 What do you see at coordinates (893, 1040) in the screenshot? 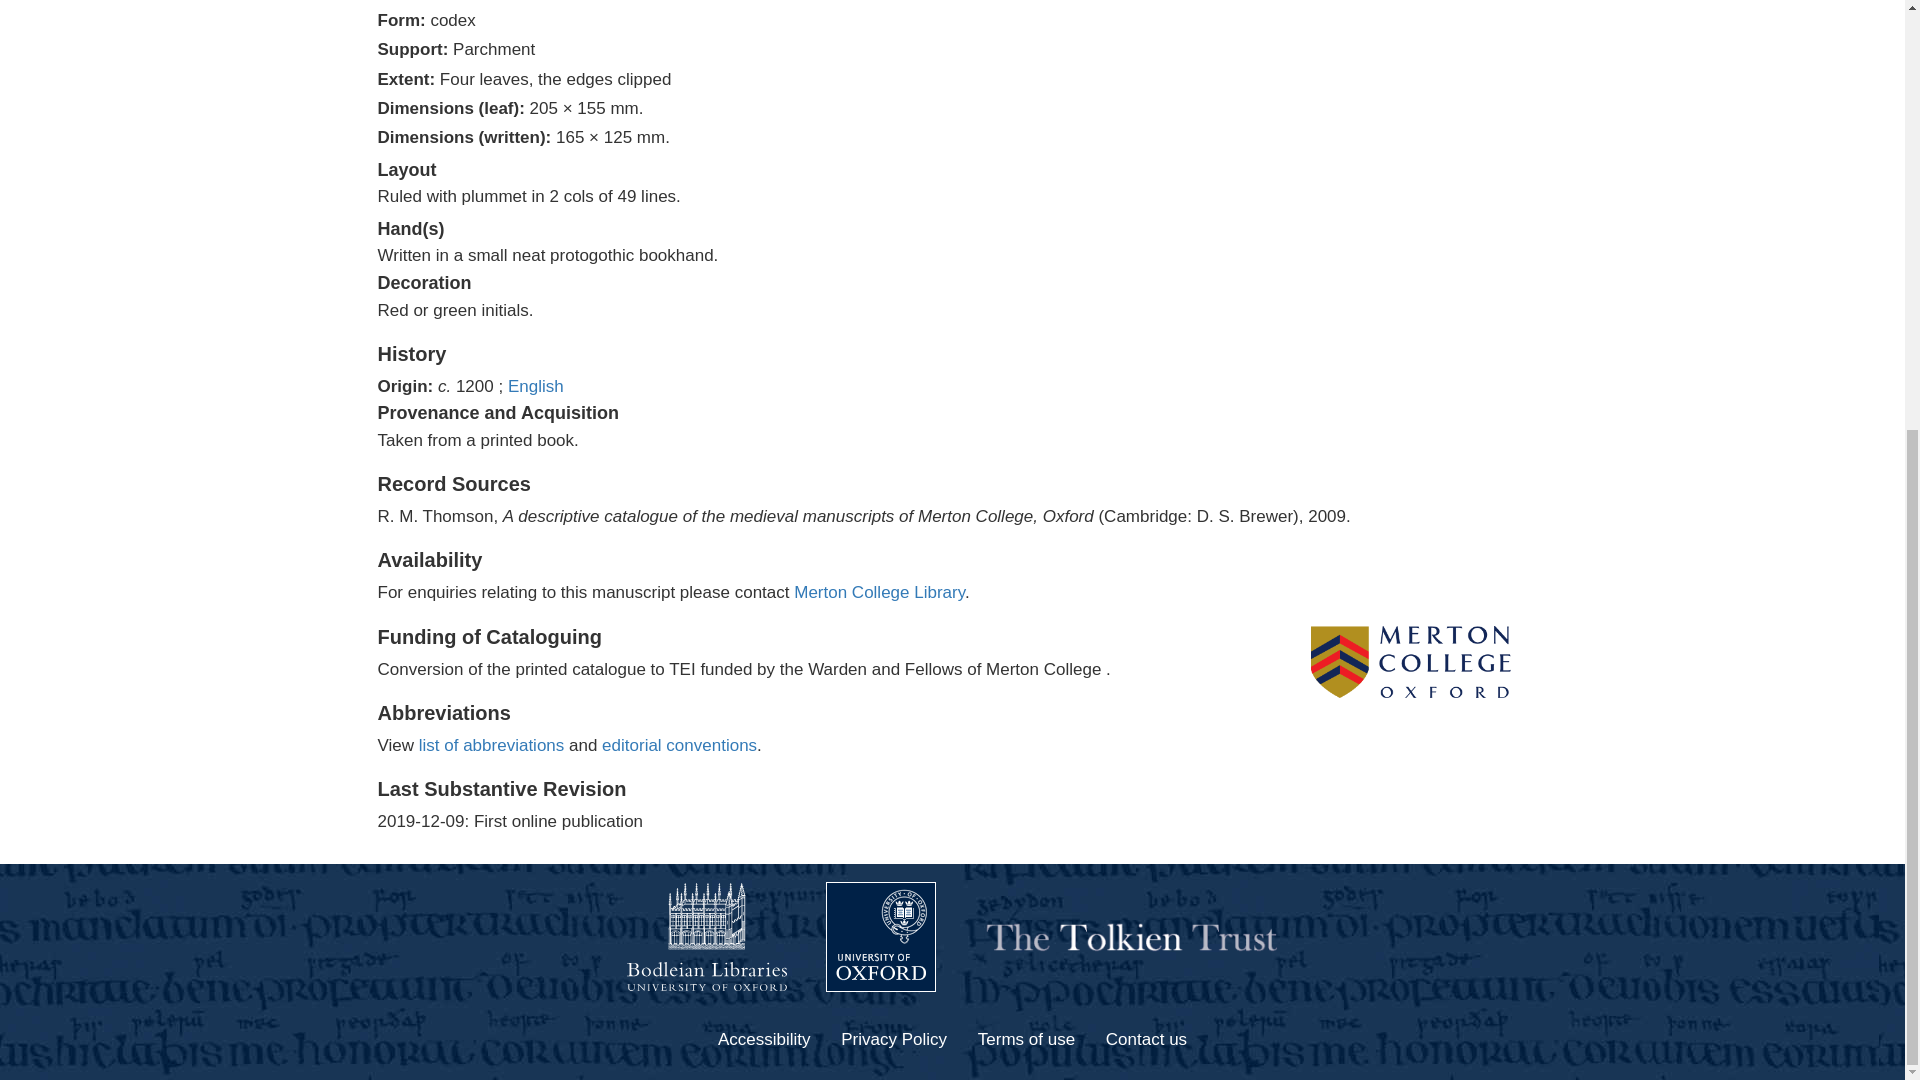
I see `Privacy Policy` at bounding box center [893, 1040].